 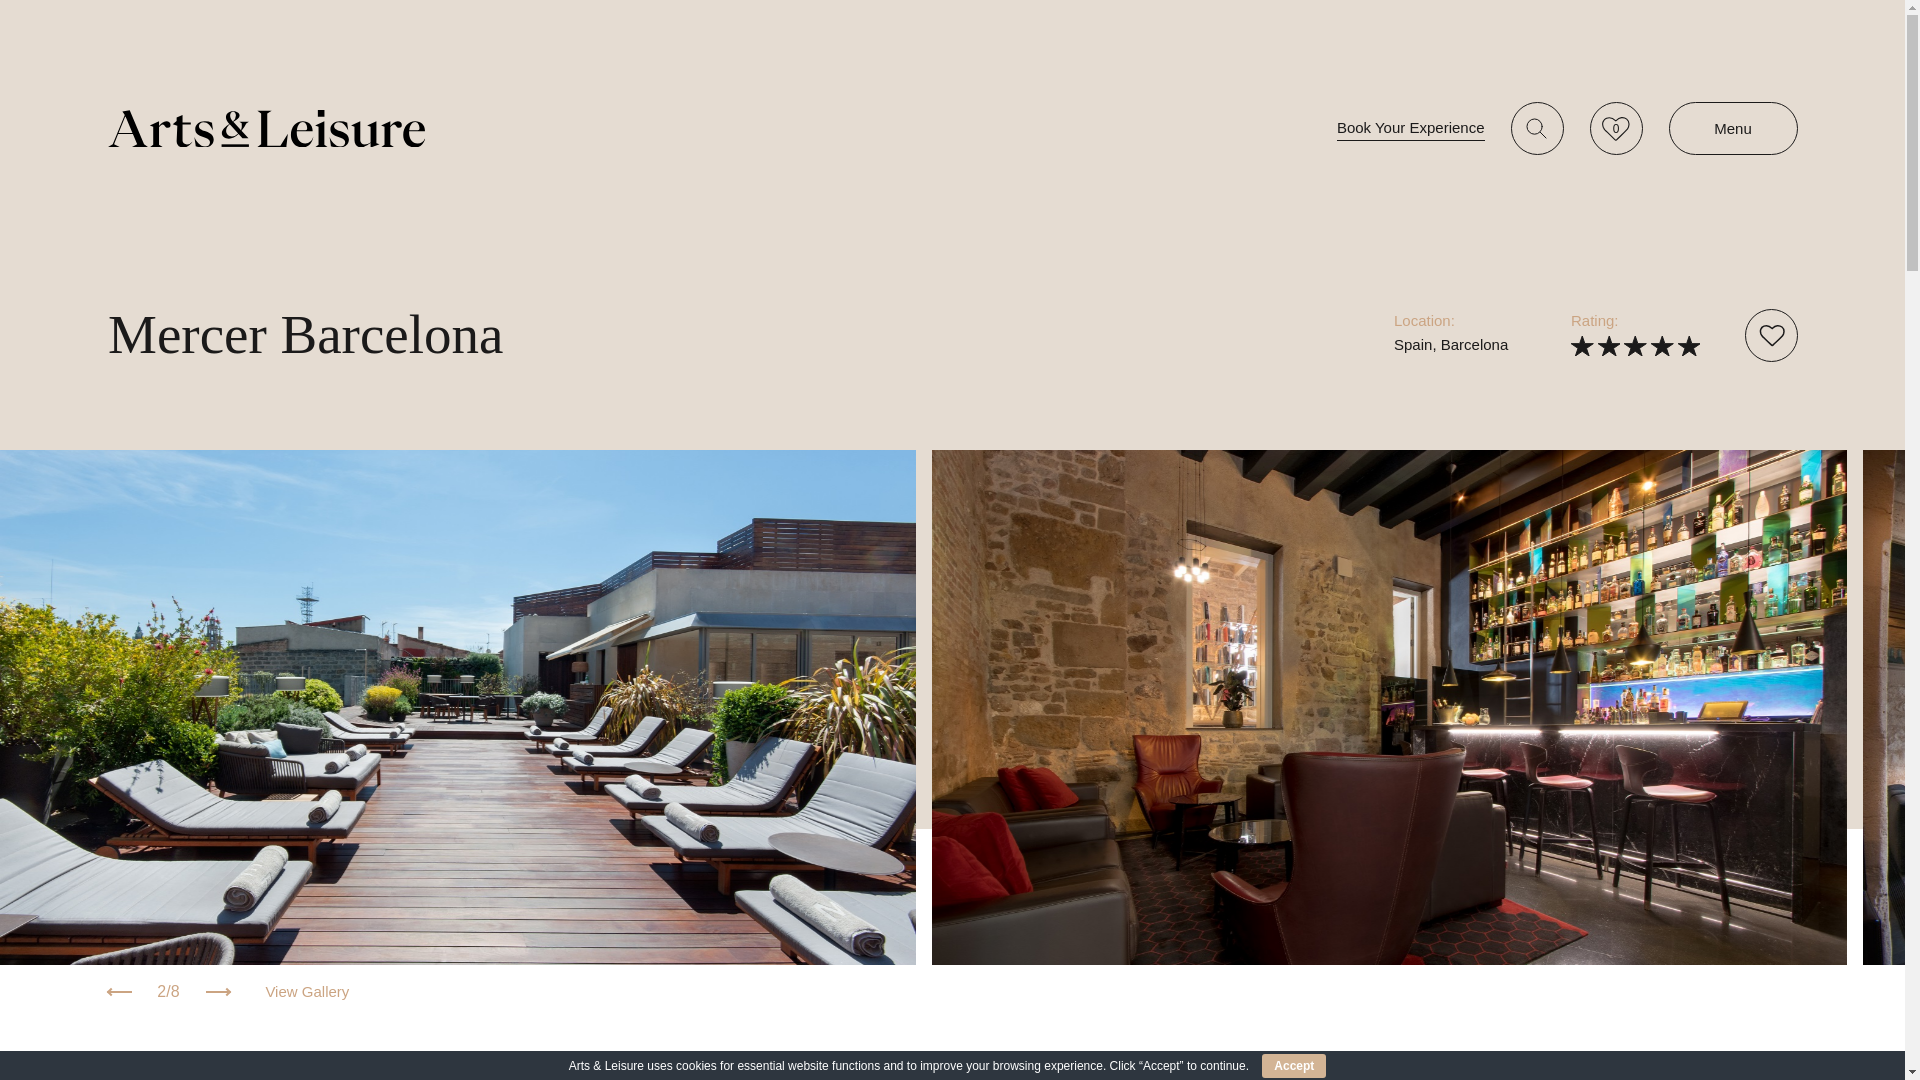 I want to click on Menu, so click(x=1410, y=128).